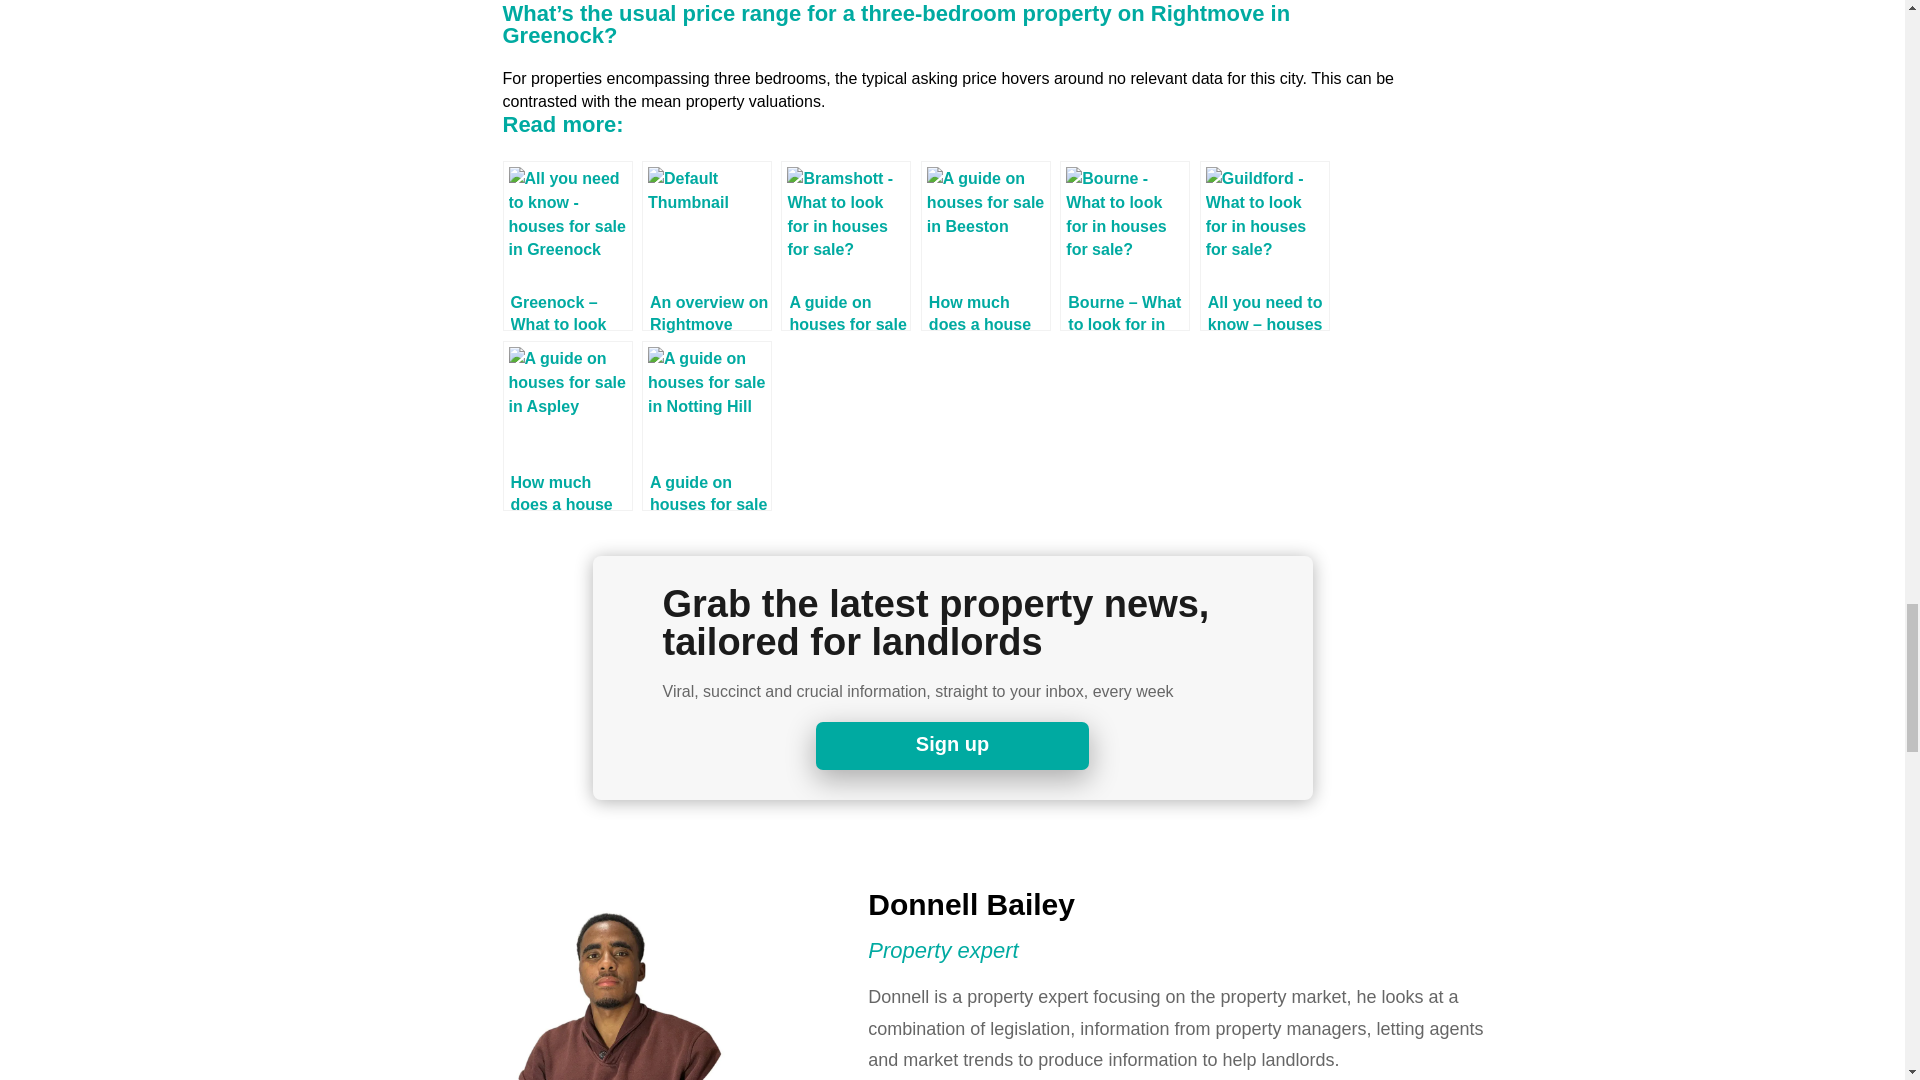 The width and height of the screenshot is (1920, 1080). Describe the element at coordinates (566, 426) in the screenshot. I see `How much does a house for sale cost in Aspley?` at that location.